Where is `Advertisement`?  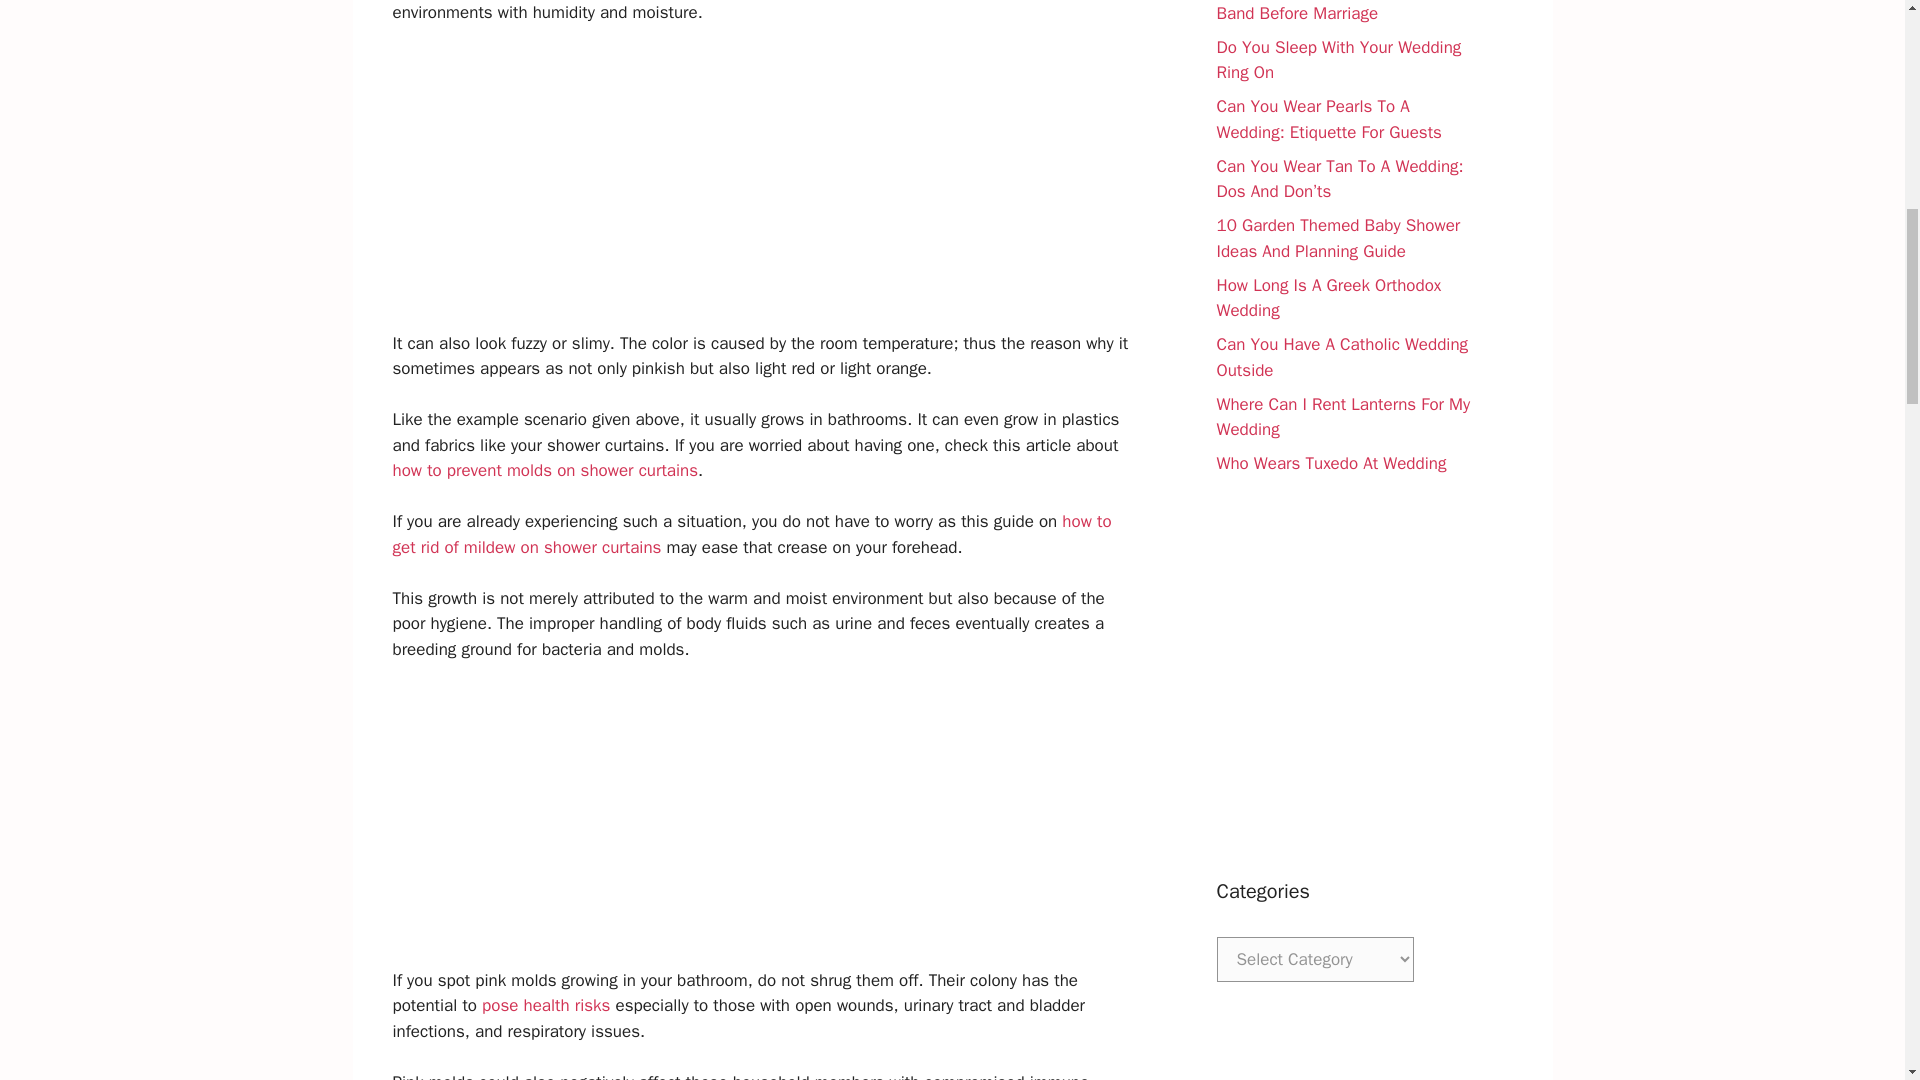
Advertisement is located at coordinates (764, 190).